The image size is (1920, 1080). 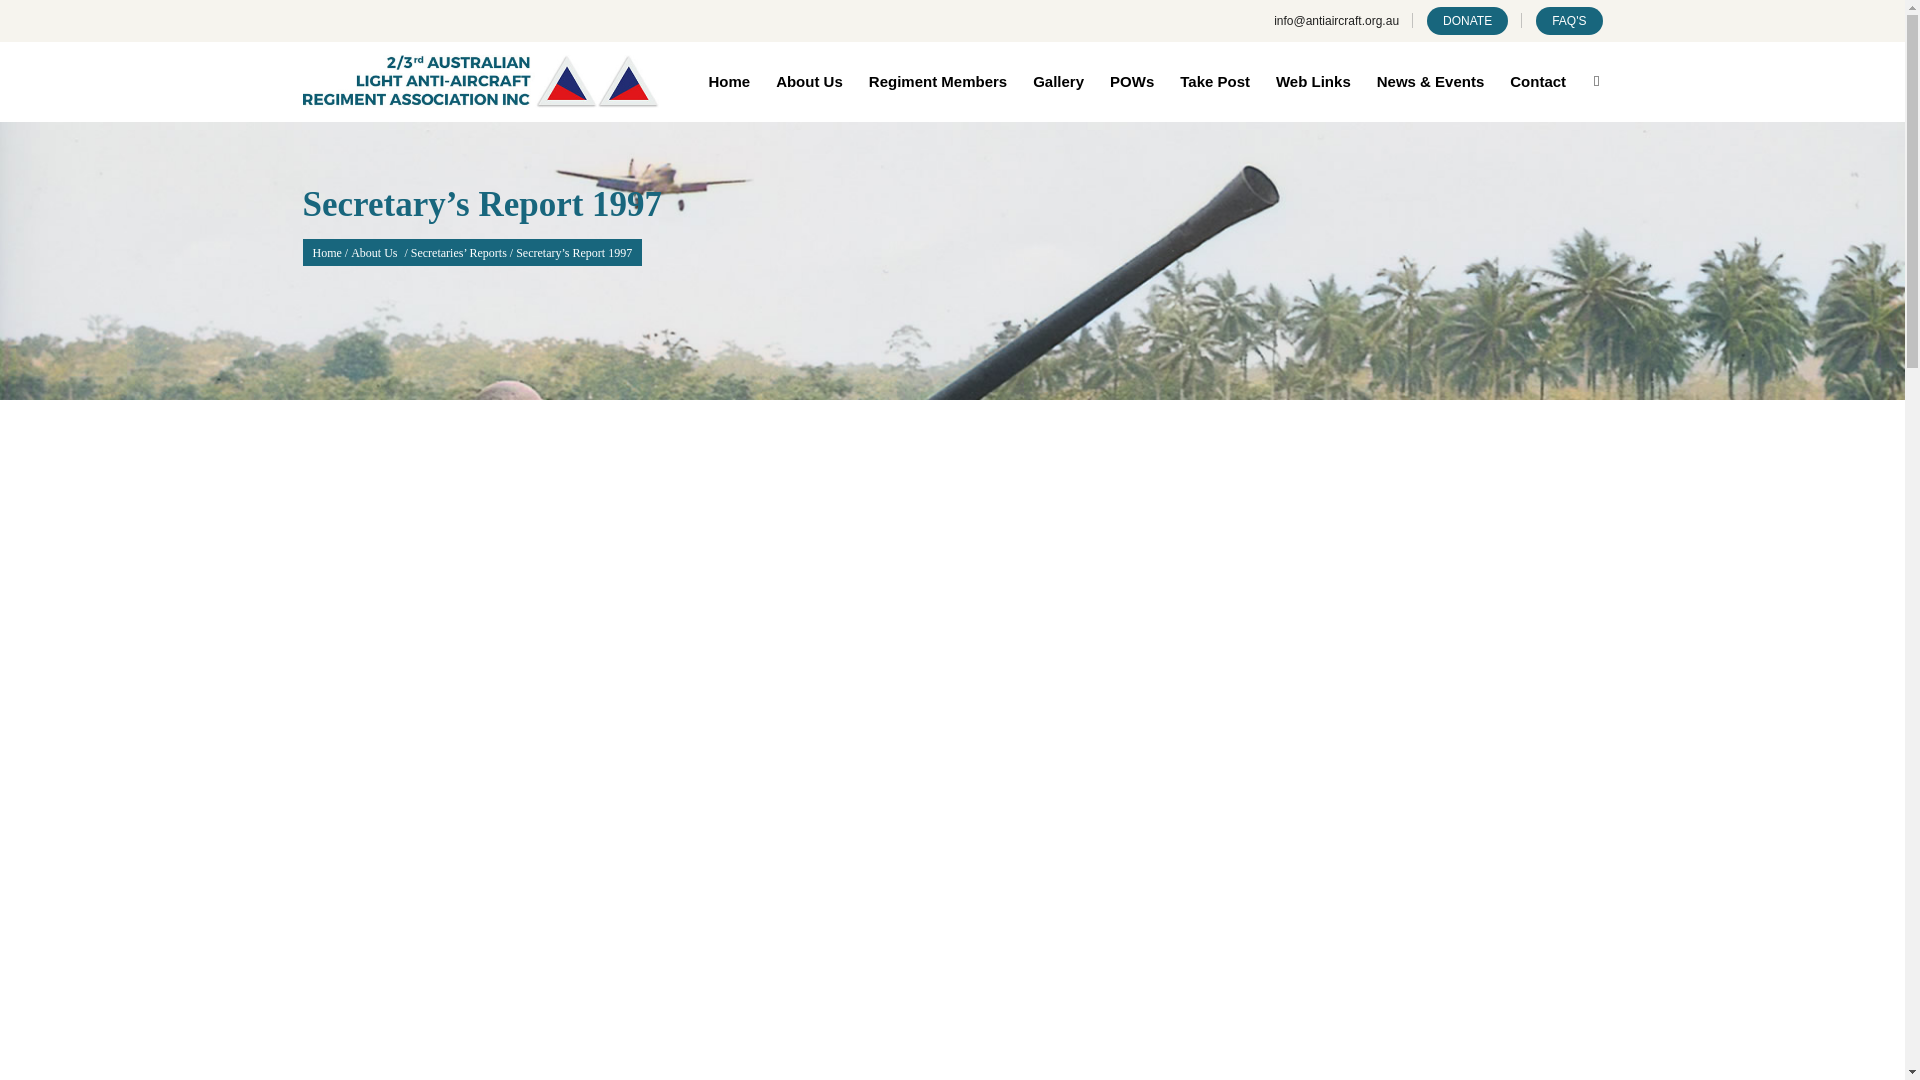 I want to click on Gallery, so click(x=1058, y=81).